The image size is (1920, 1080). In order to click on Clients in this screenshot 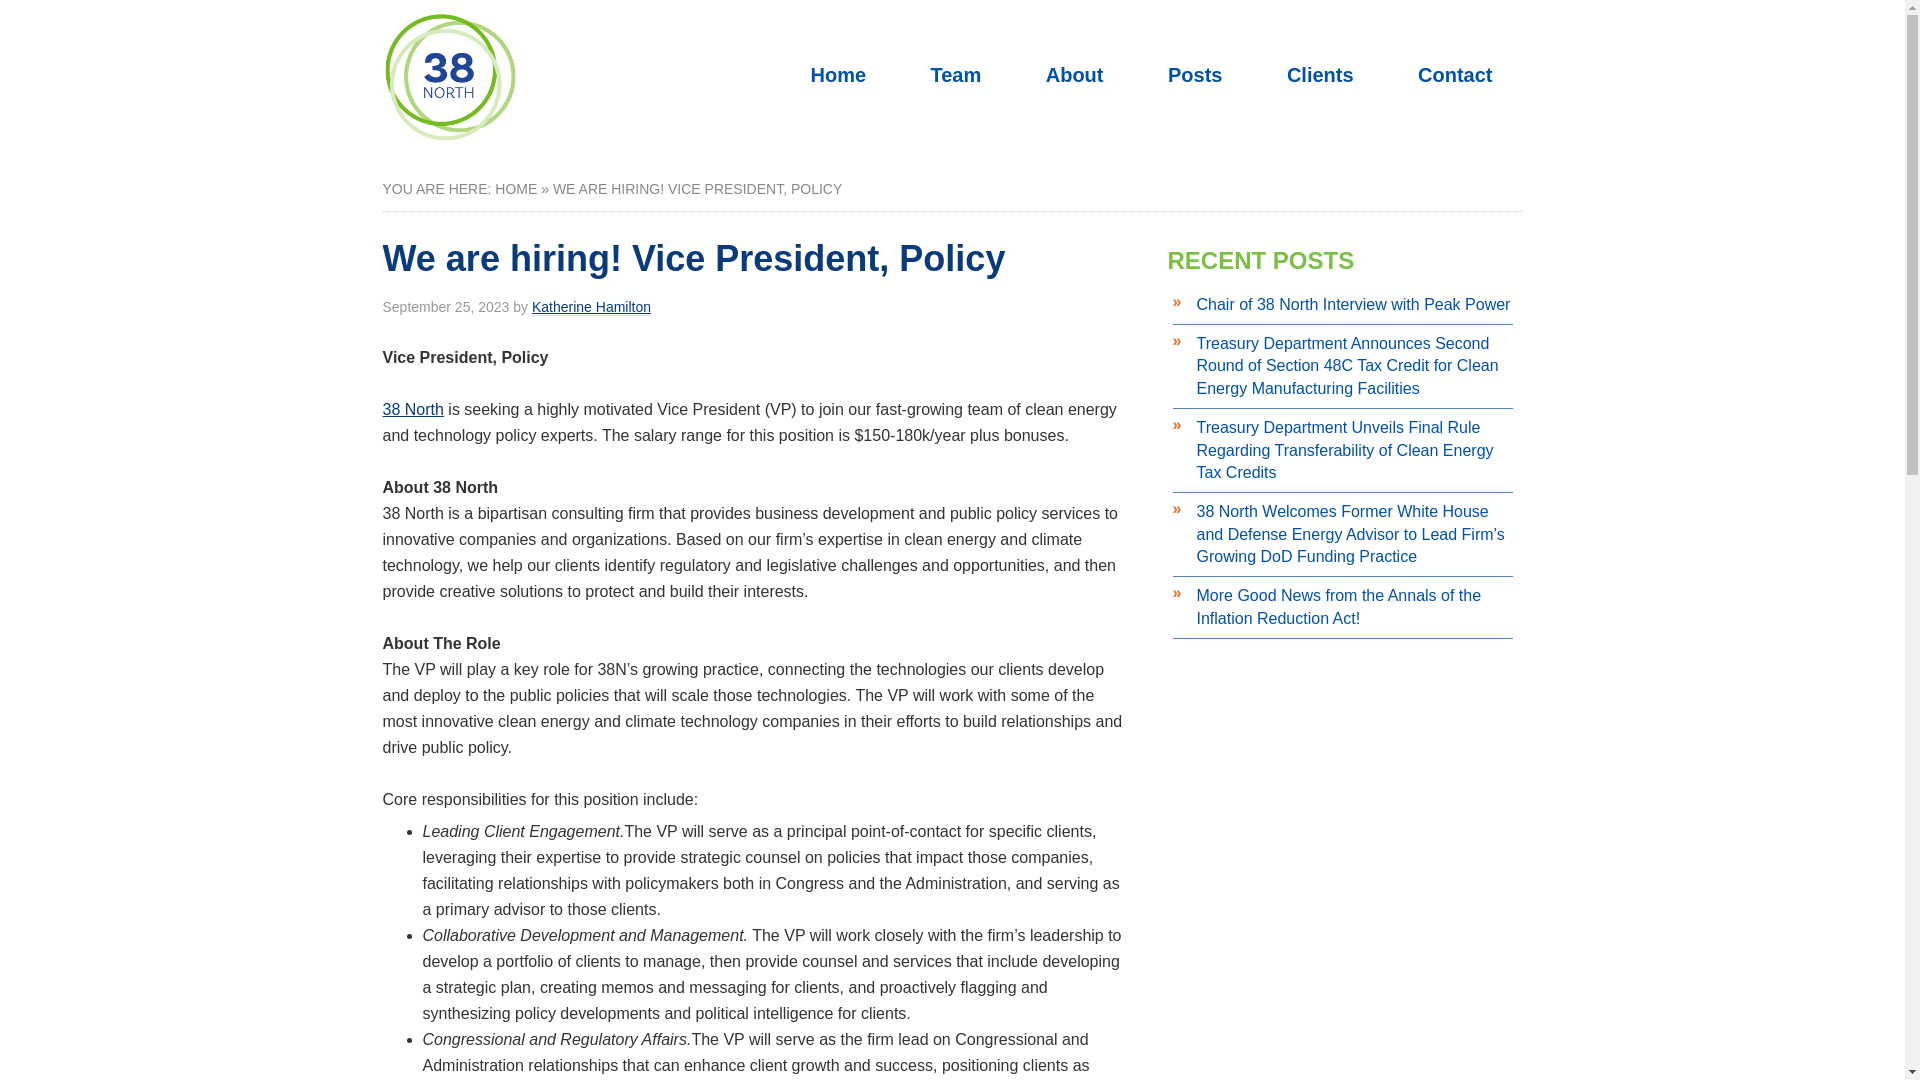, I will do `click(1320, 74)`.